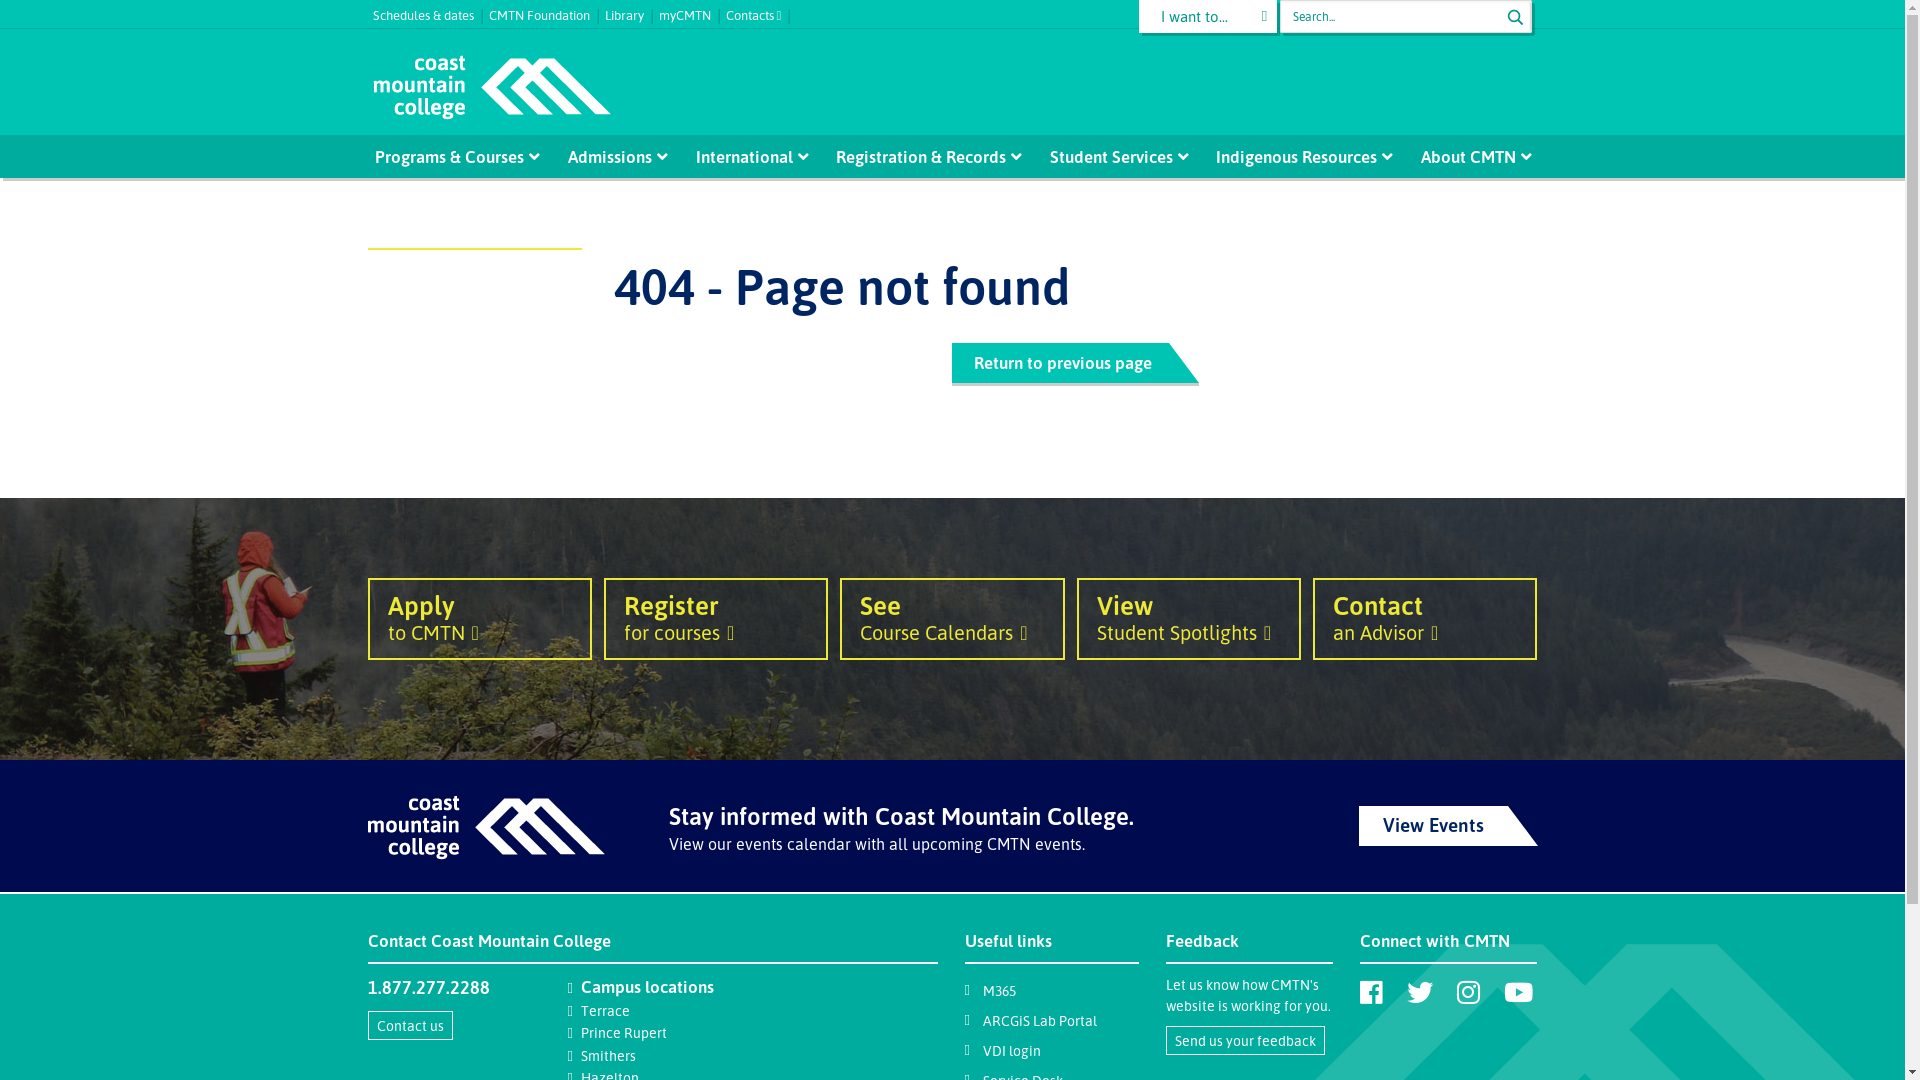  What do you see at coordinates (1469, 156) in the screenshot?
I see `About CMTN` at bounding box center [1469, 156].